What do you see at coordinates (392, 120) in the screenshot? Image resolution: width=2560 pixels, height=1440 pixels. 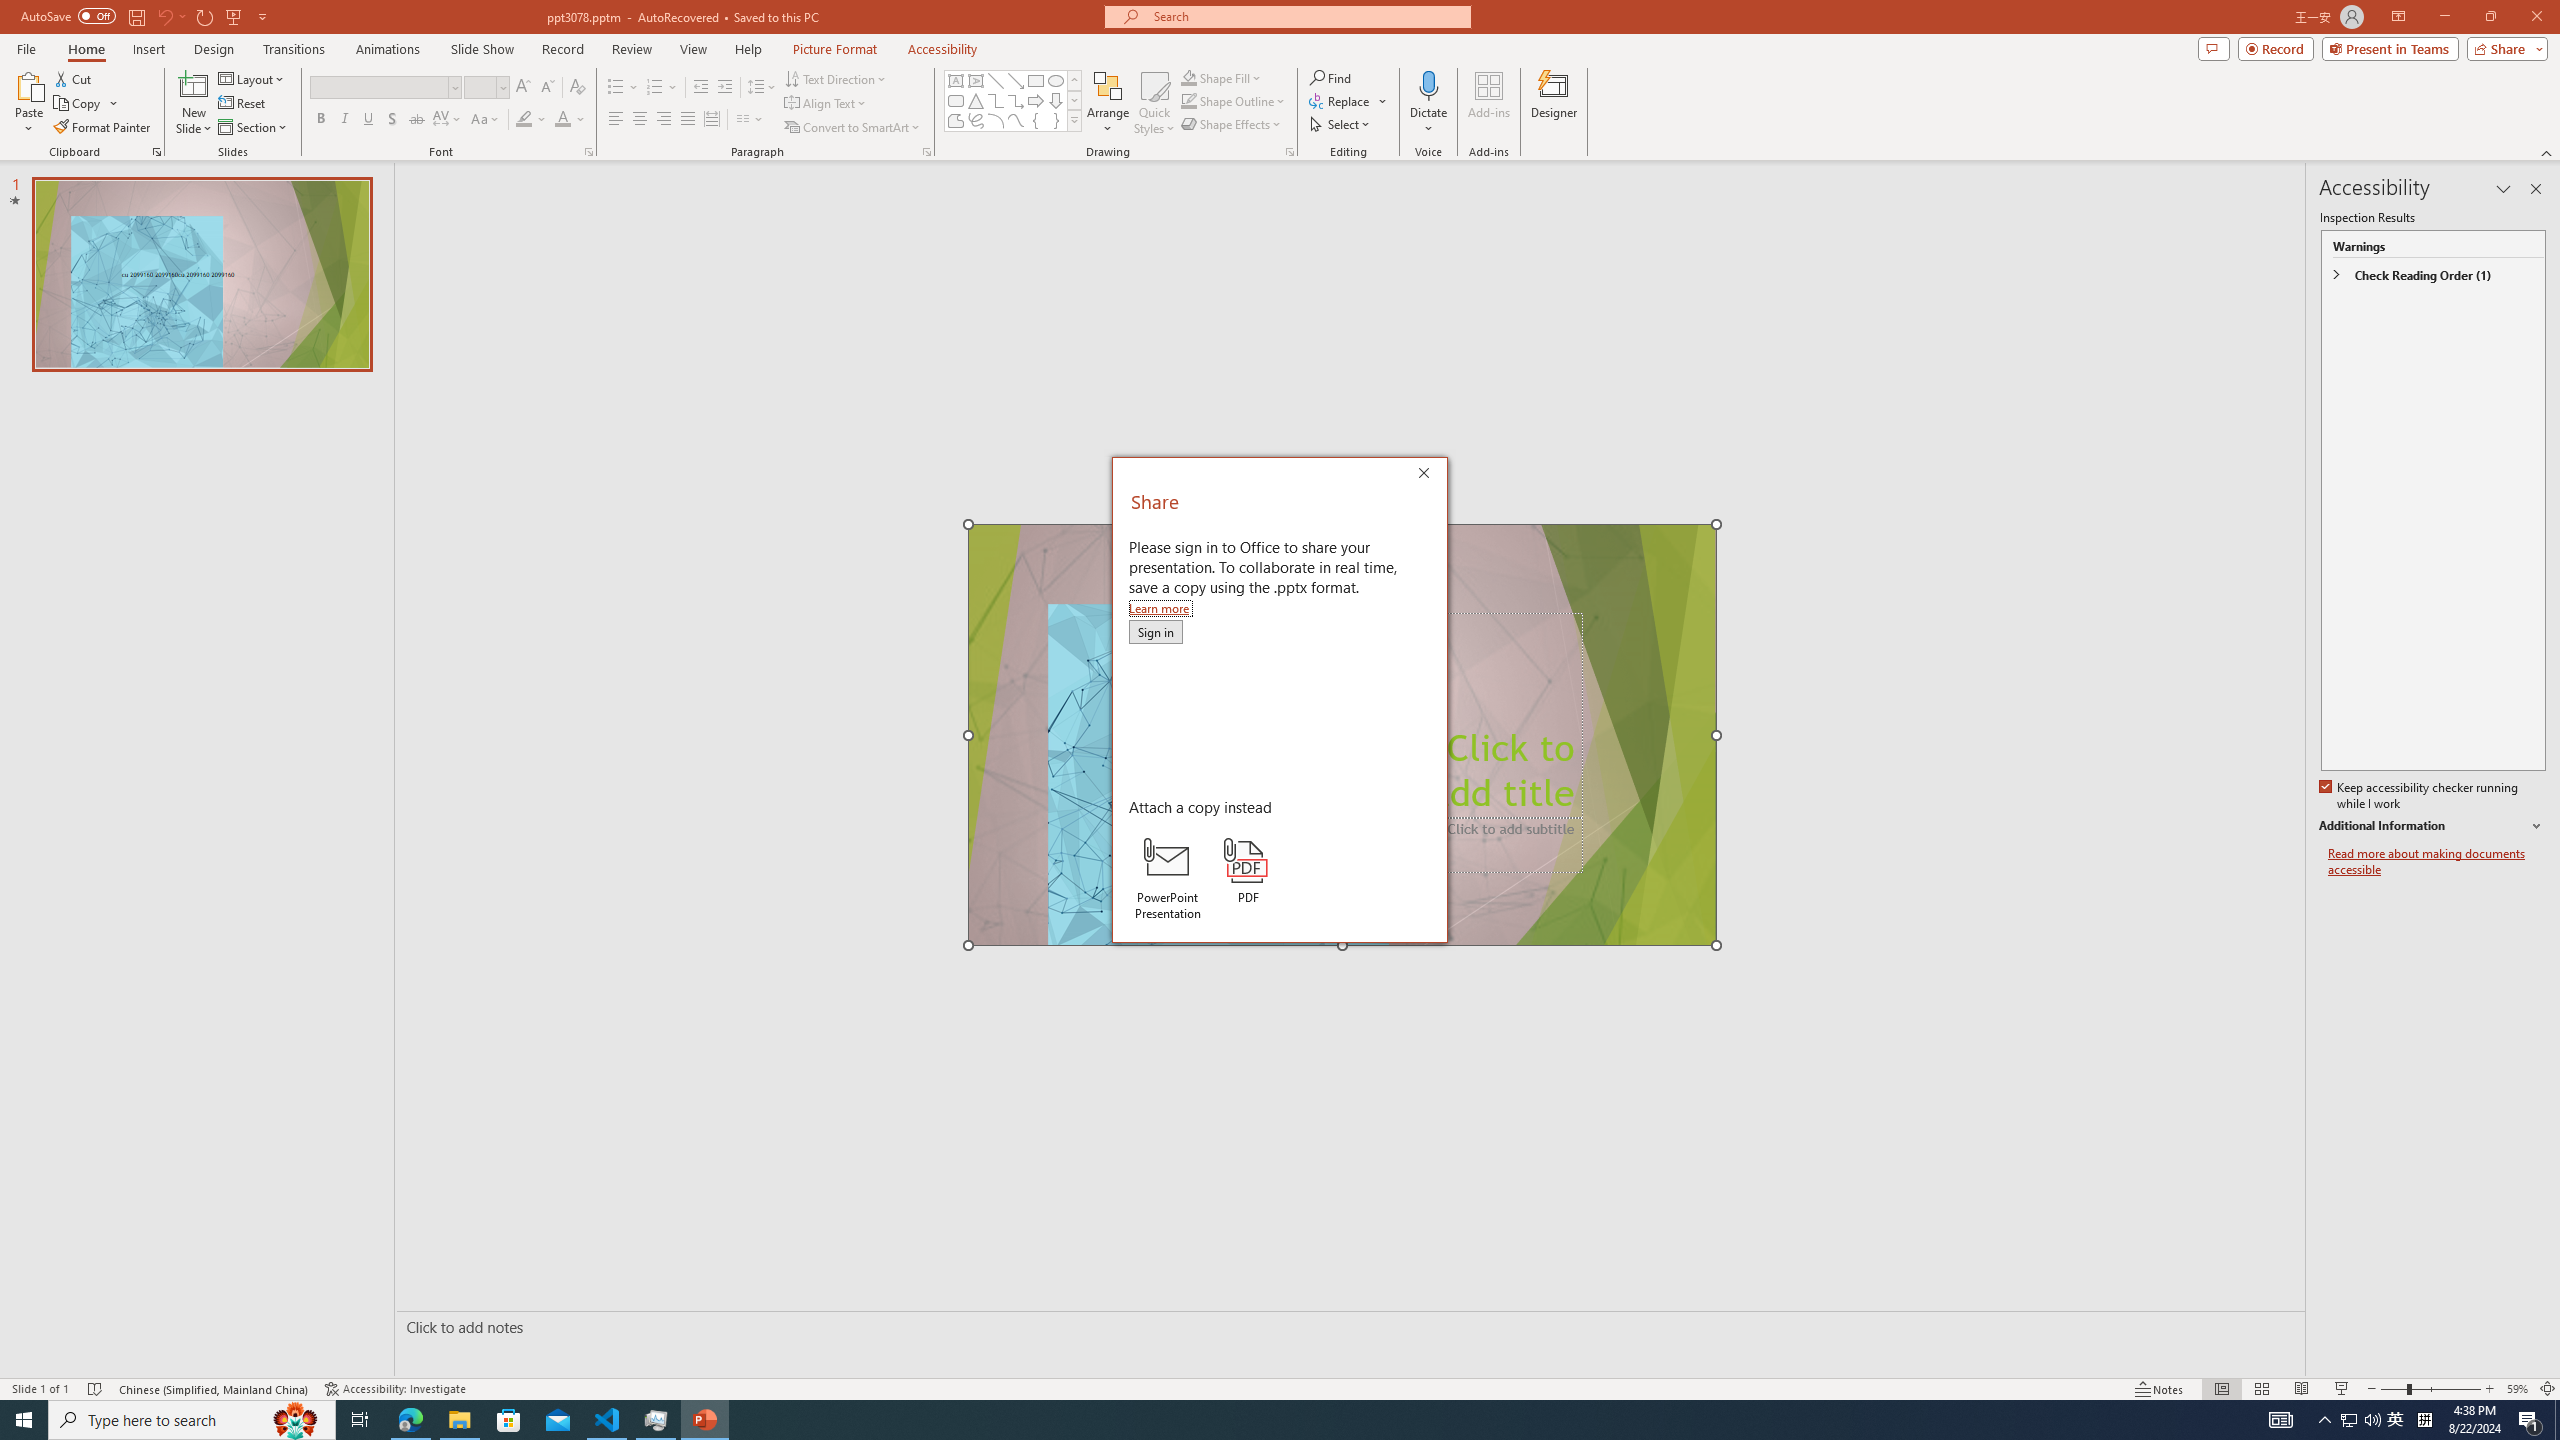 I see `Shadow` at bounding box center [392, 120].